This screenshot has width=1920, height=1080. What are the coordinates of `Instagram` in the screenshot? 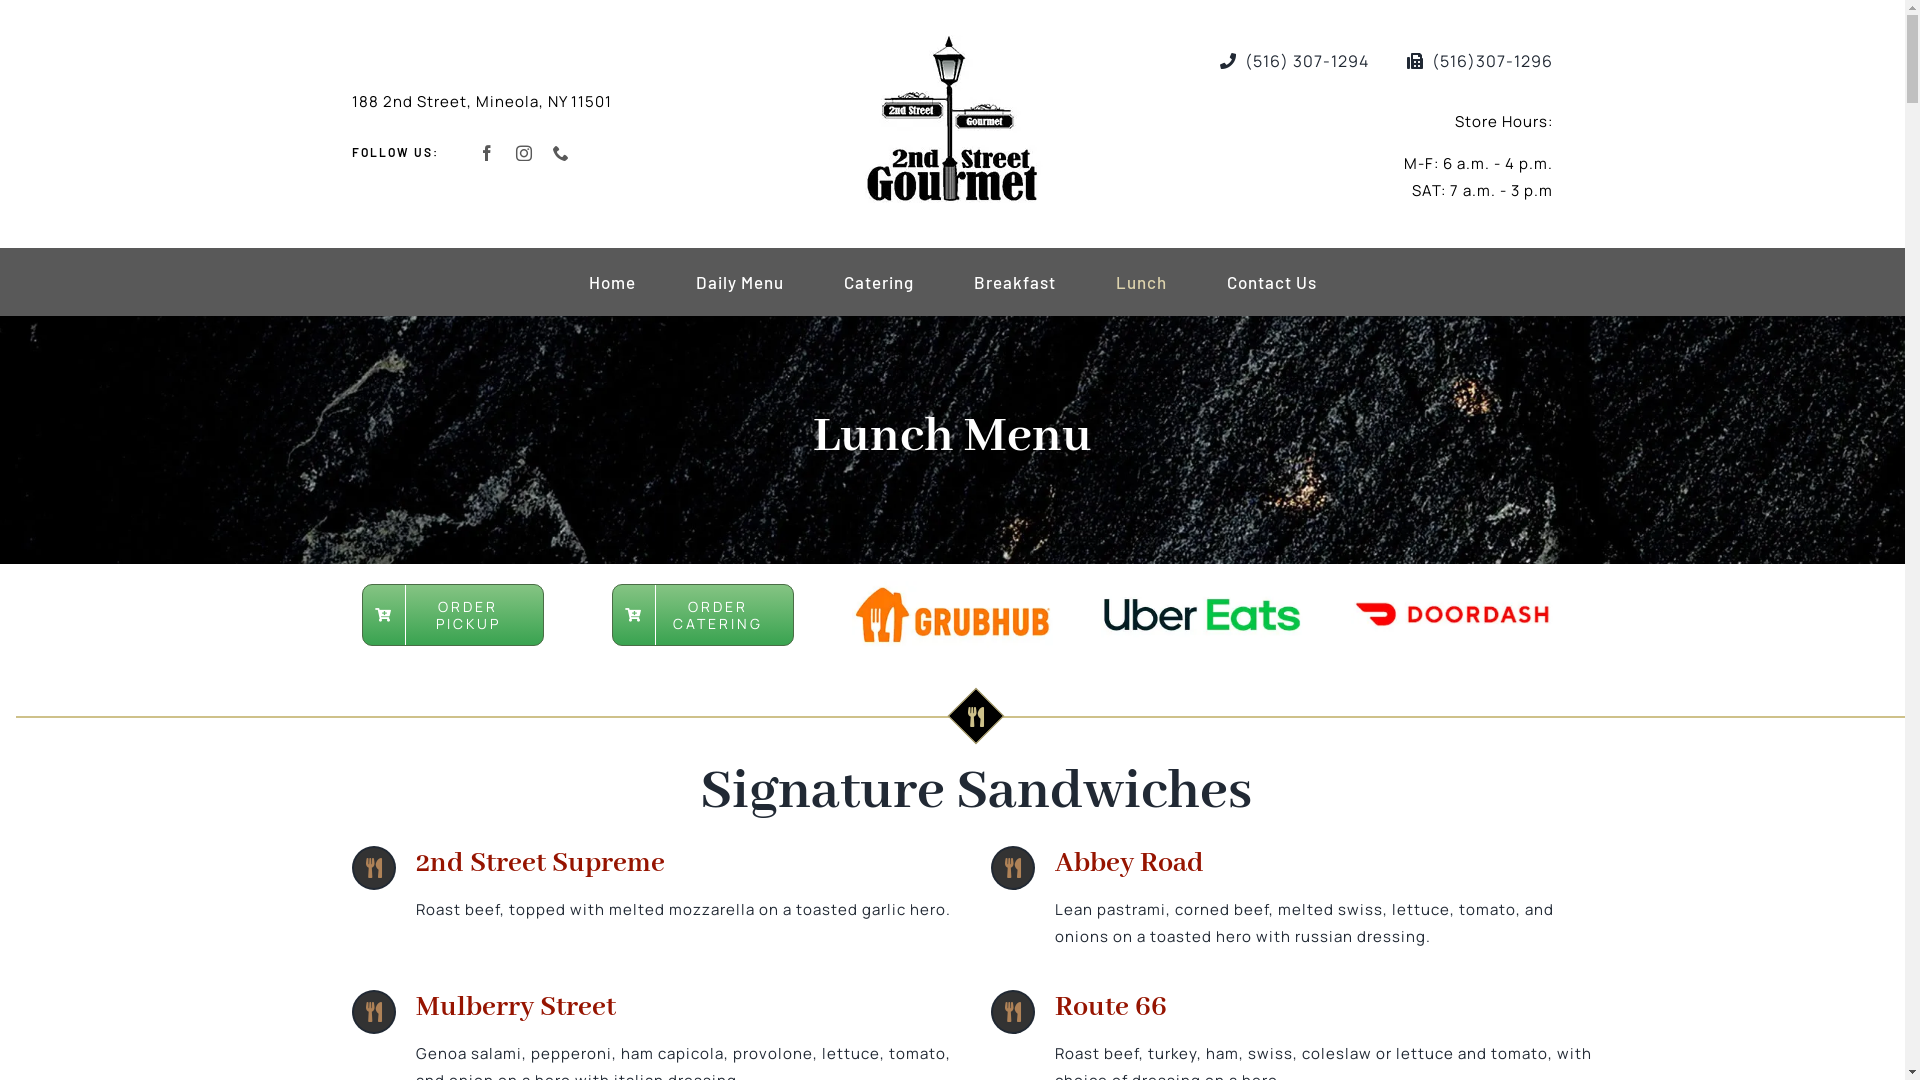 It's located at (524, 152).